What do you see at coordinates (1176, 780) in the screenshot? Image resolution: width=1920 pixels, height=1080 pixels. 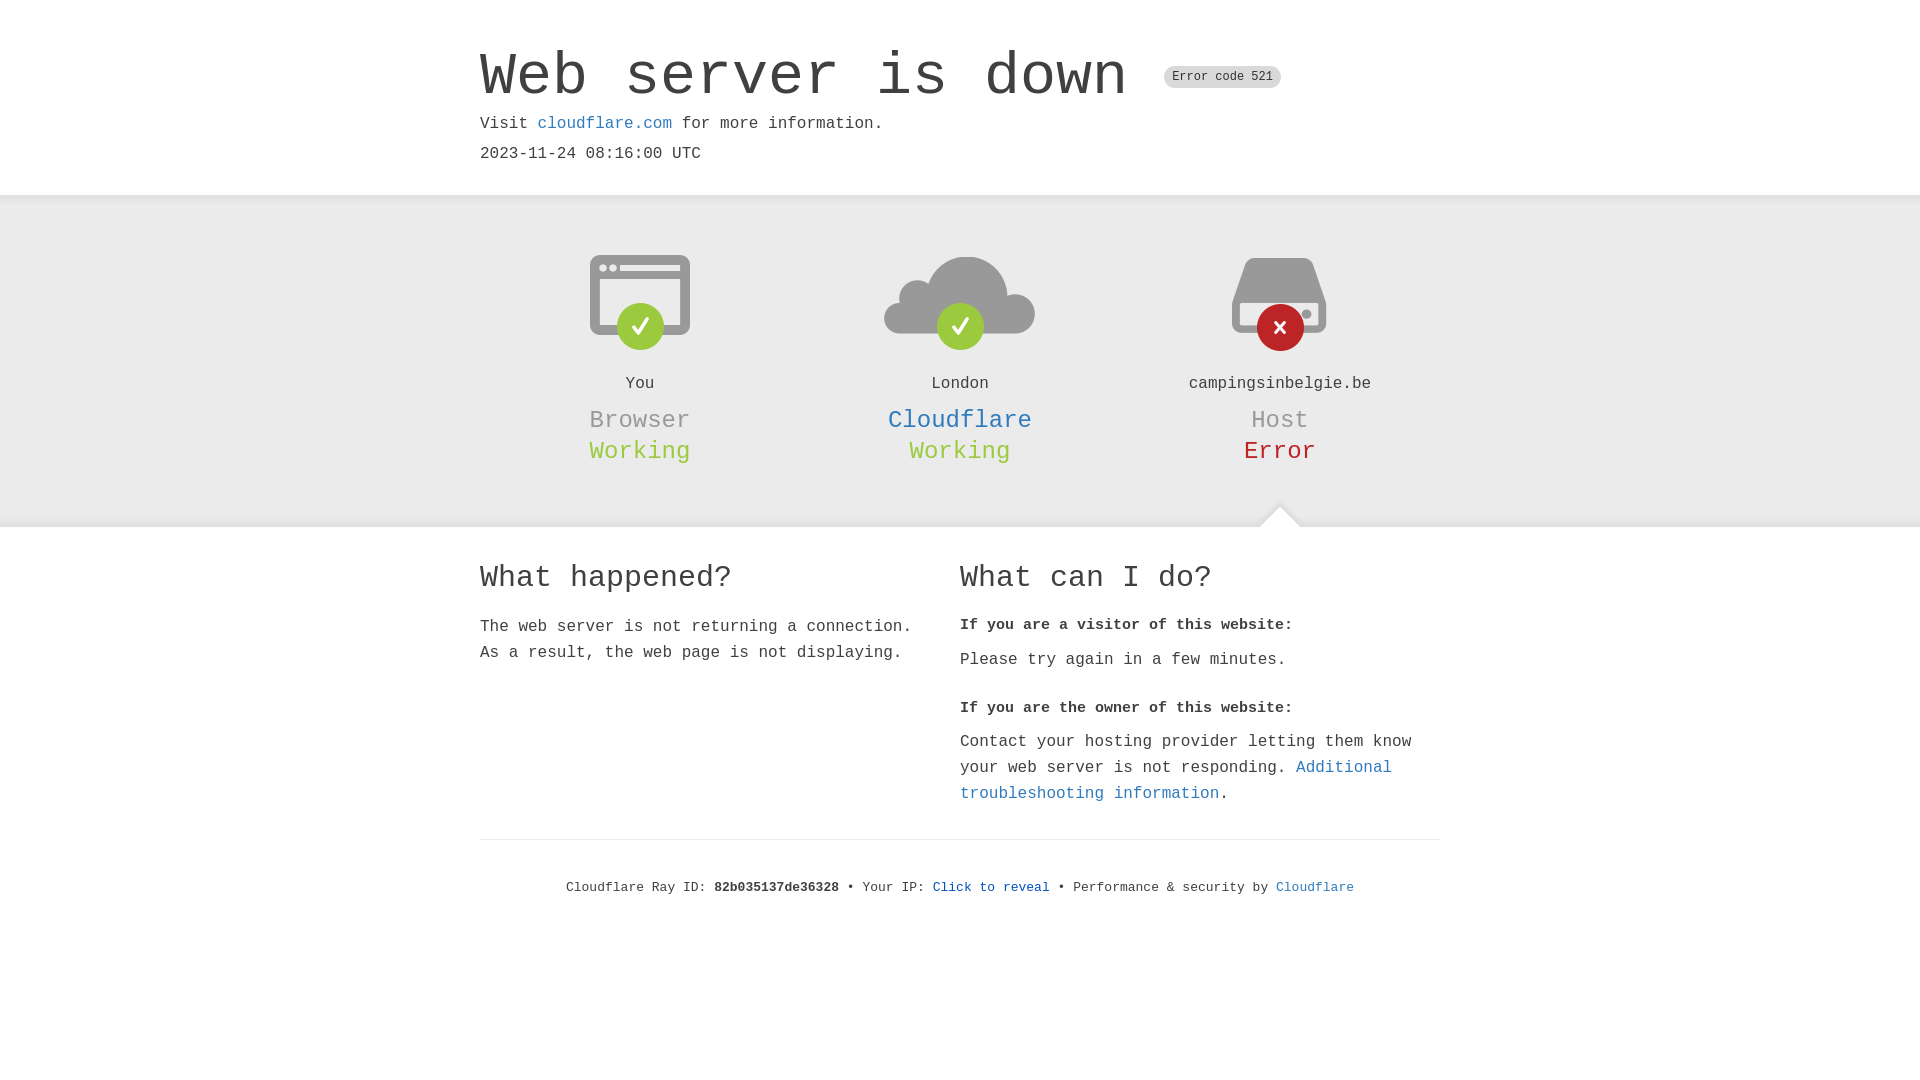 I see `Additional troubleshooting information` at bounding box center [1176, 780].